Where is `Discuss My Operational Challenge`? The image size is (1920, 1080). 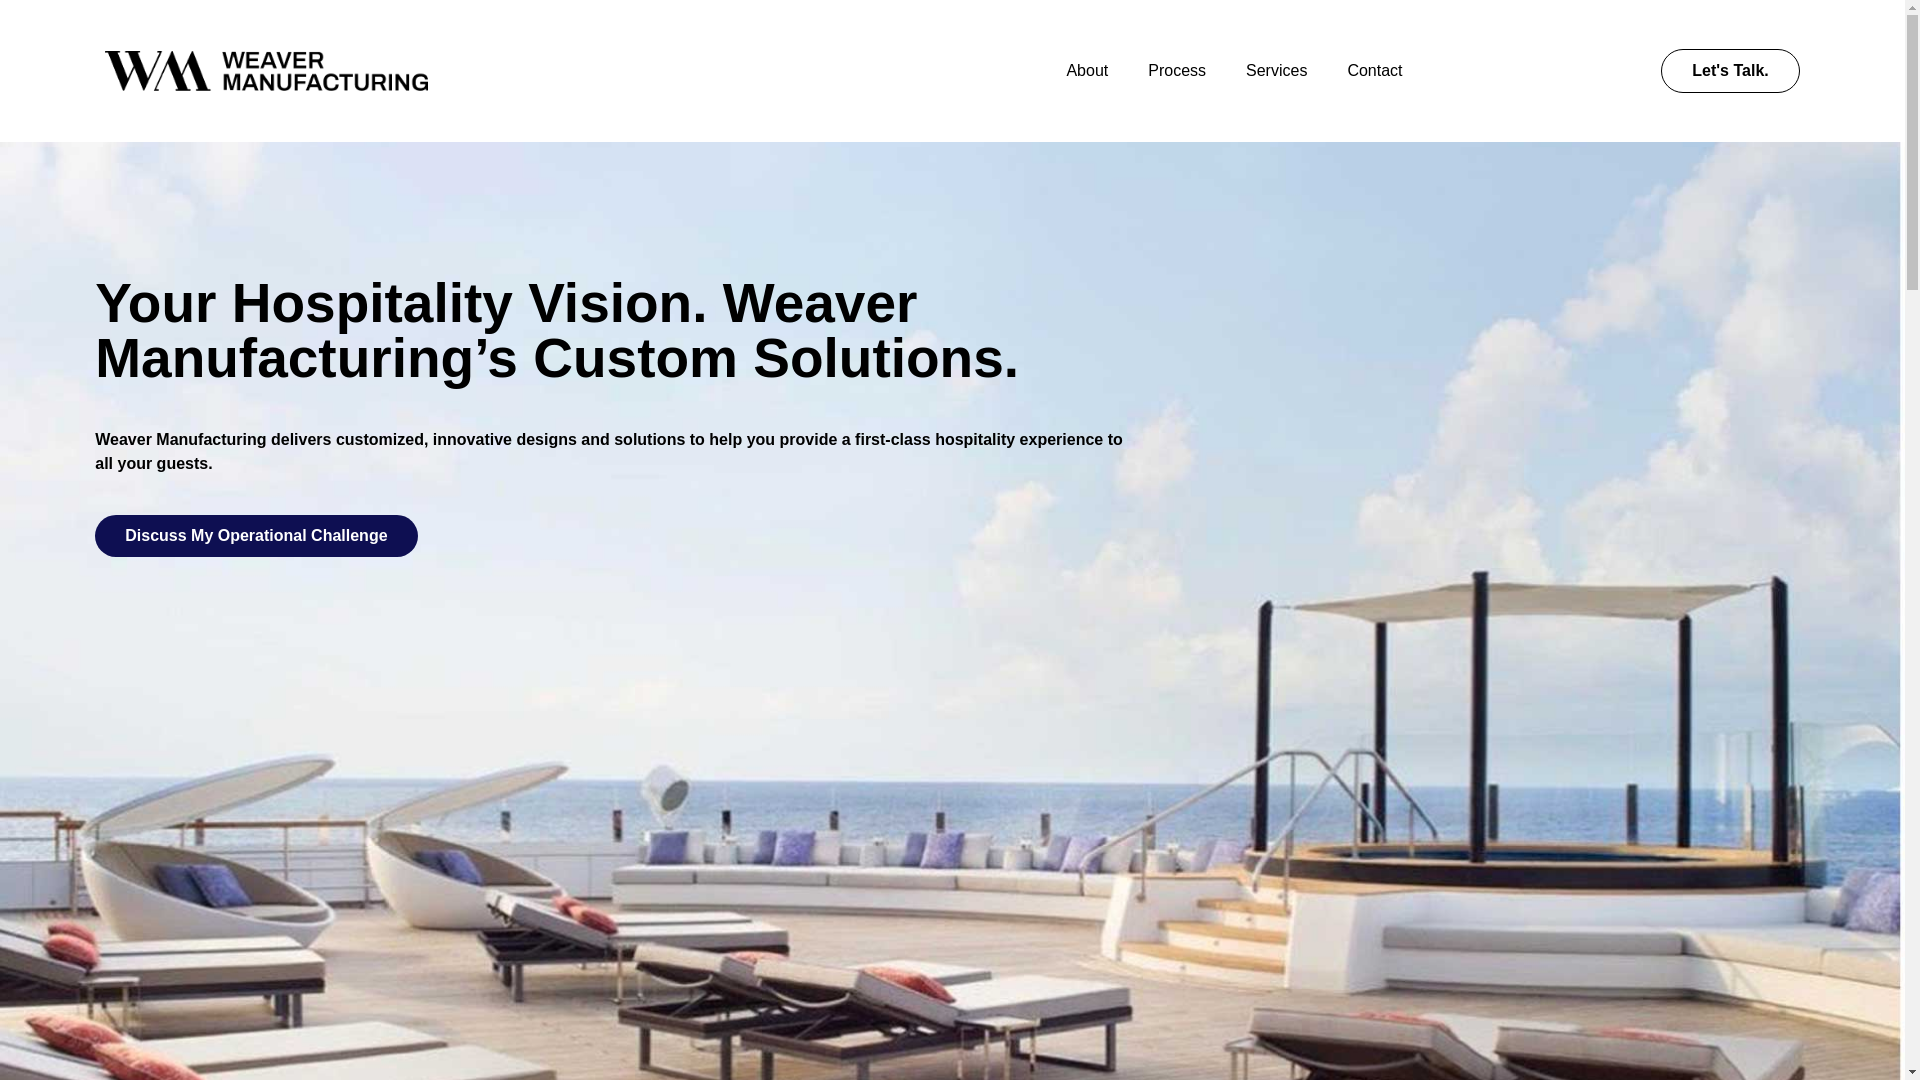 Discuss My Operational Challenge is located at coordinates (255, 536).